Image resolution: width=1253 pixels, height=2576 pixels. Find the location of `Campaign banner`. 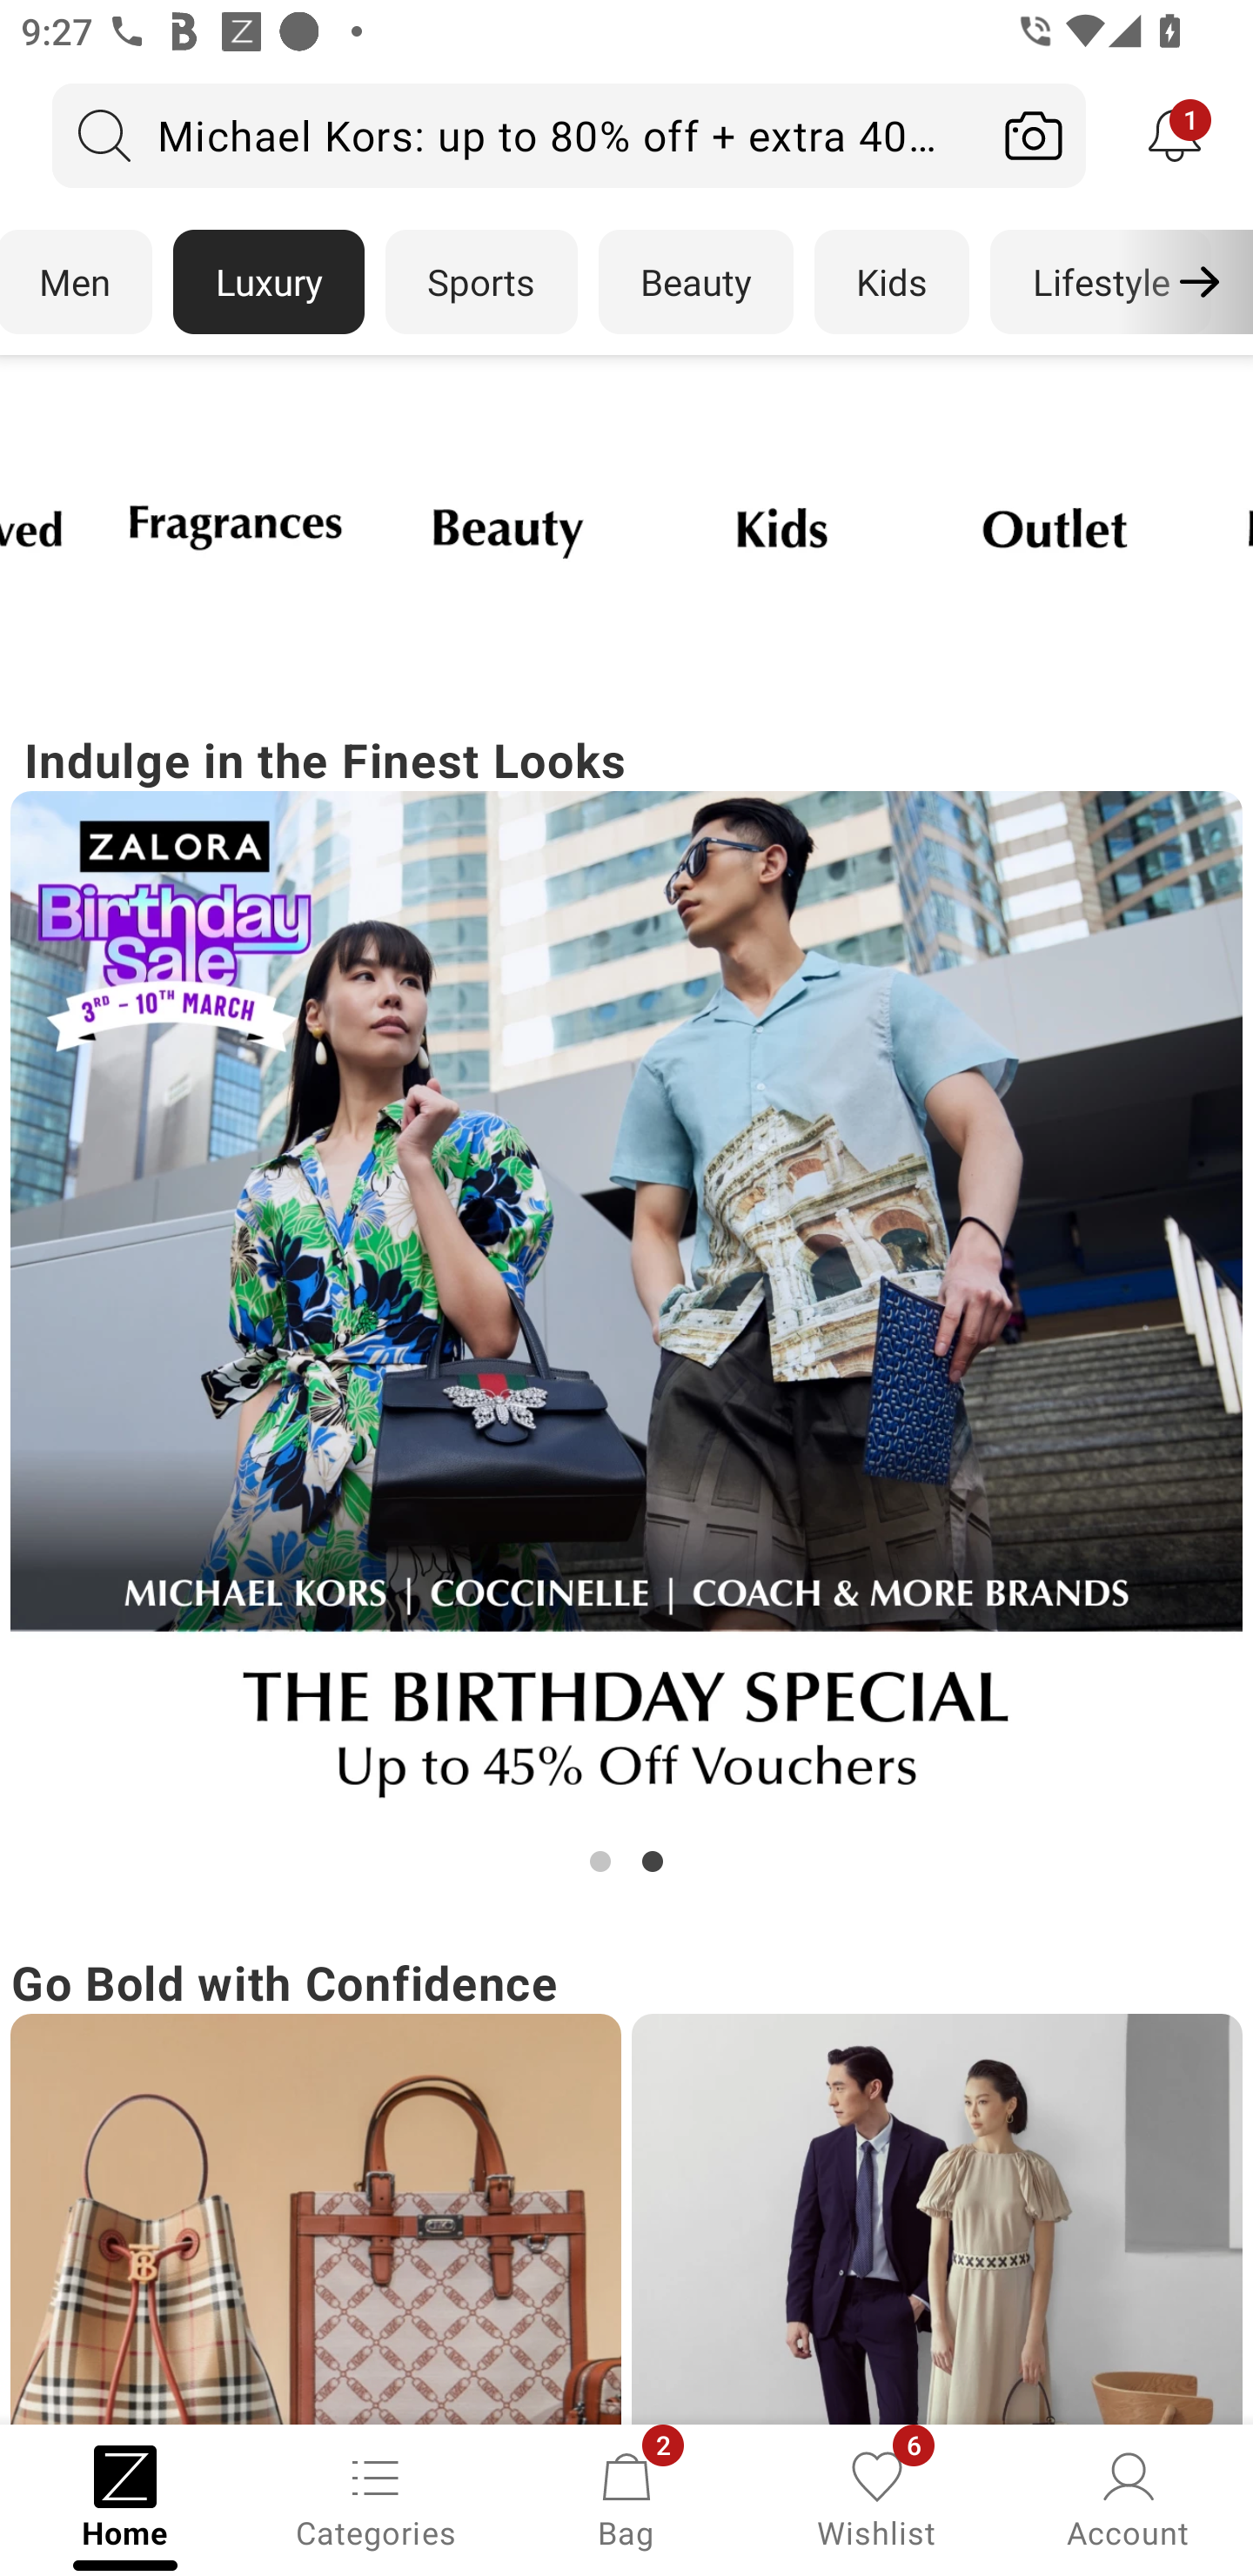

Campaign banner is located at coordinates (236, 527).